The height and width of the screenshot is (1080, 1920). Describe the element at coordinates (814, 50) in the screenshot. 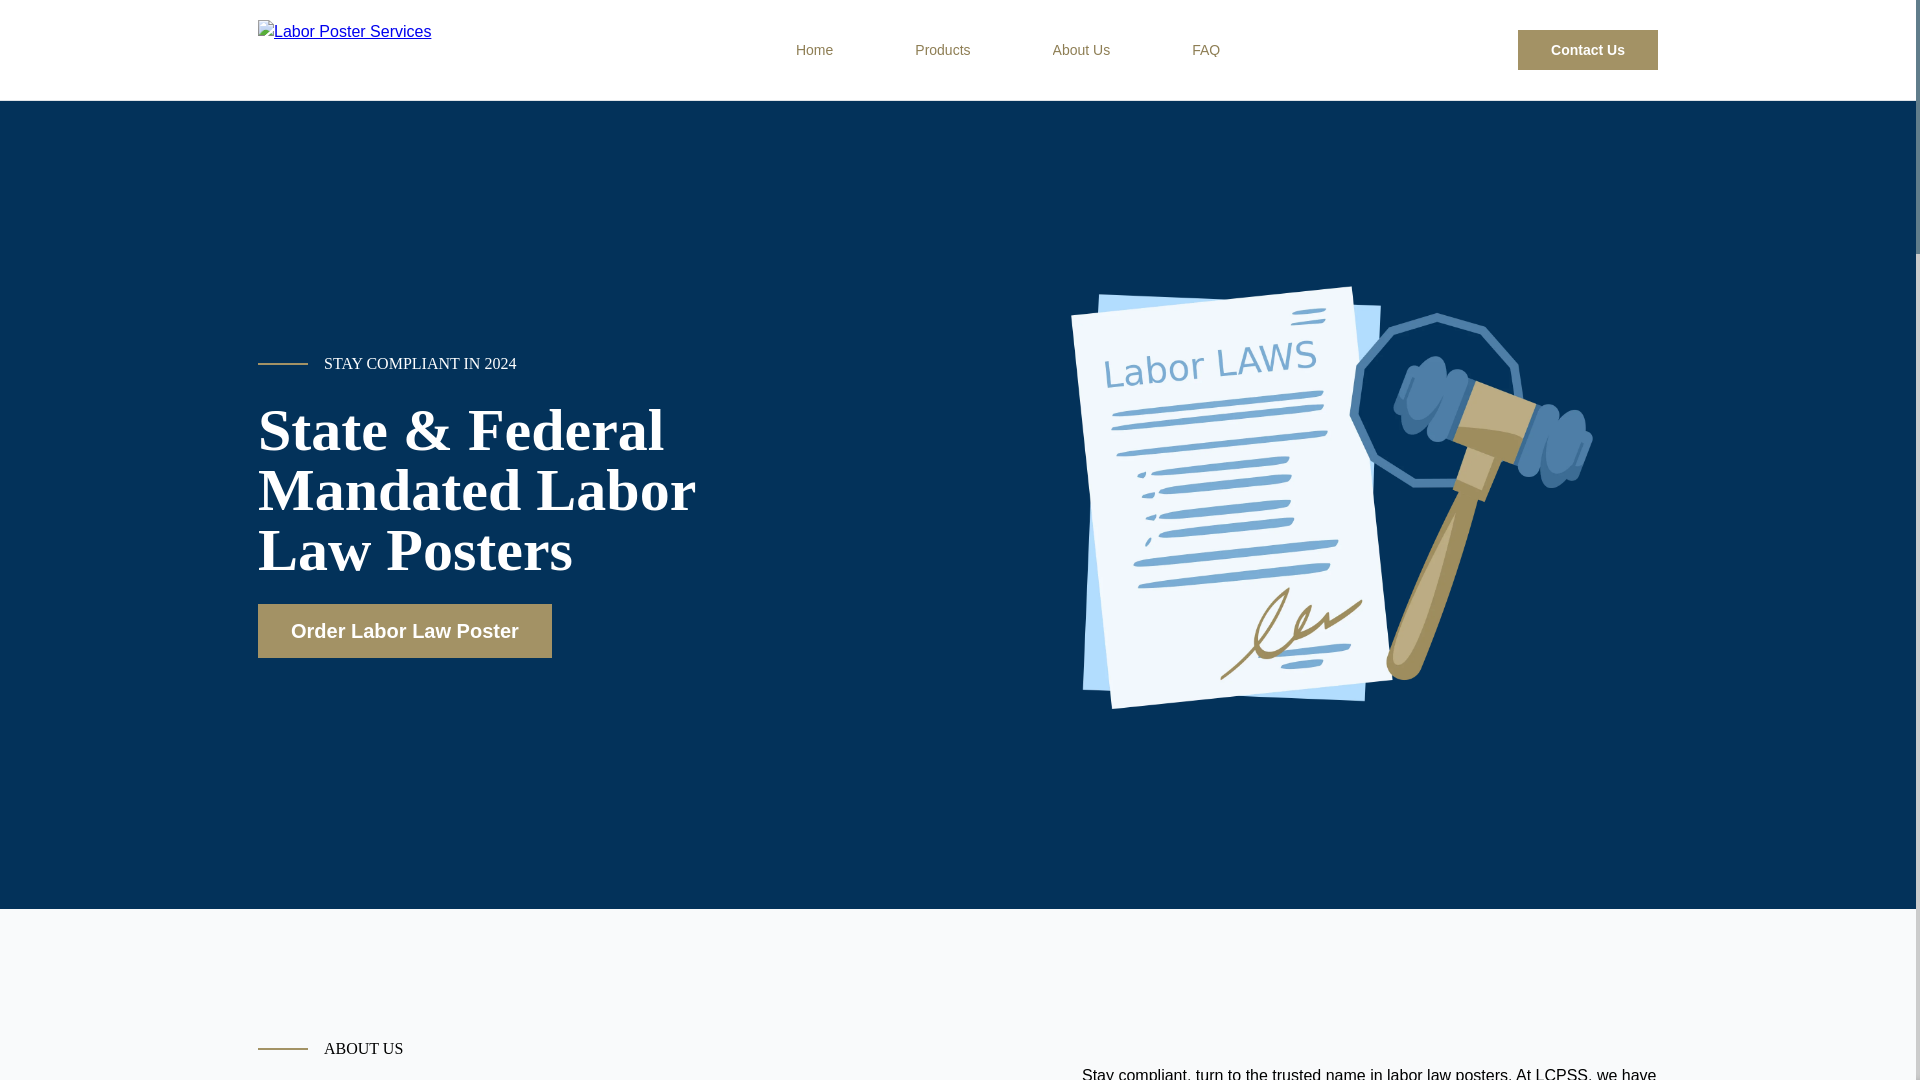

I see `Home` at that location.